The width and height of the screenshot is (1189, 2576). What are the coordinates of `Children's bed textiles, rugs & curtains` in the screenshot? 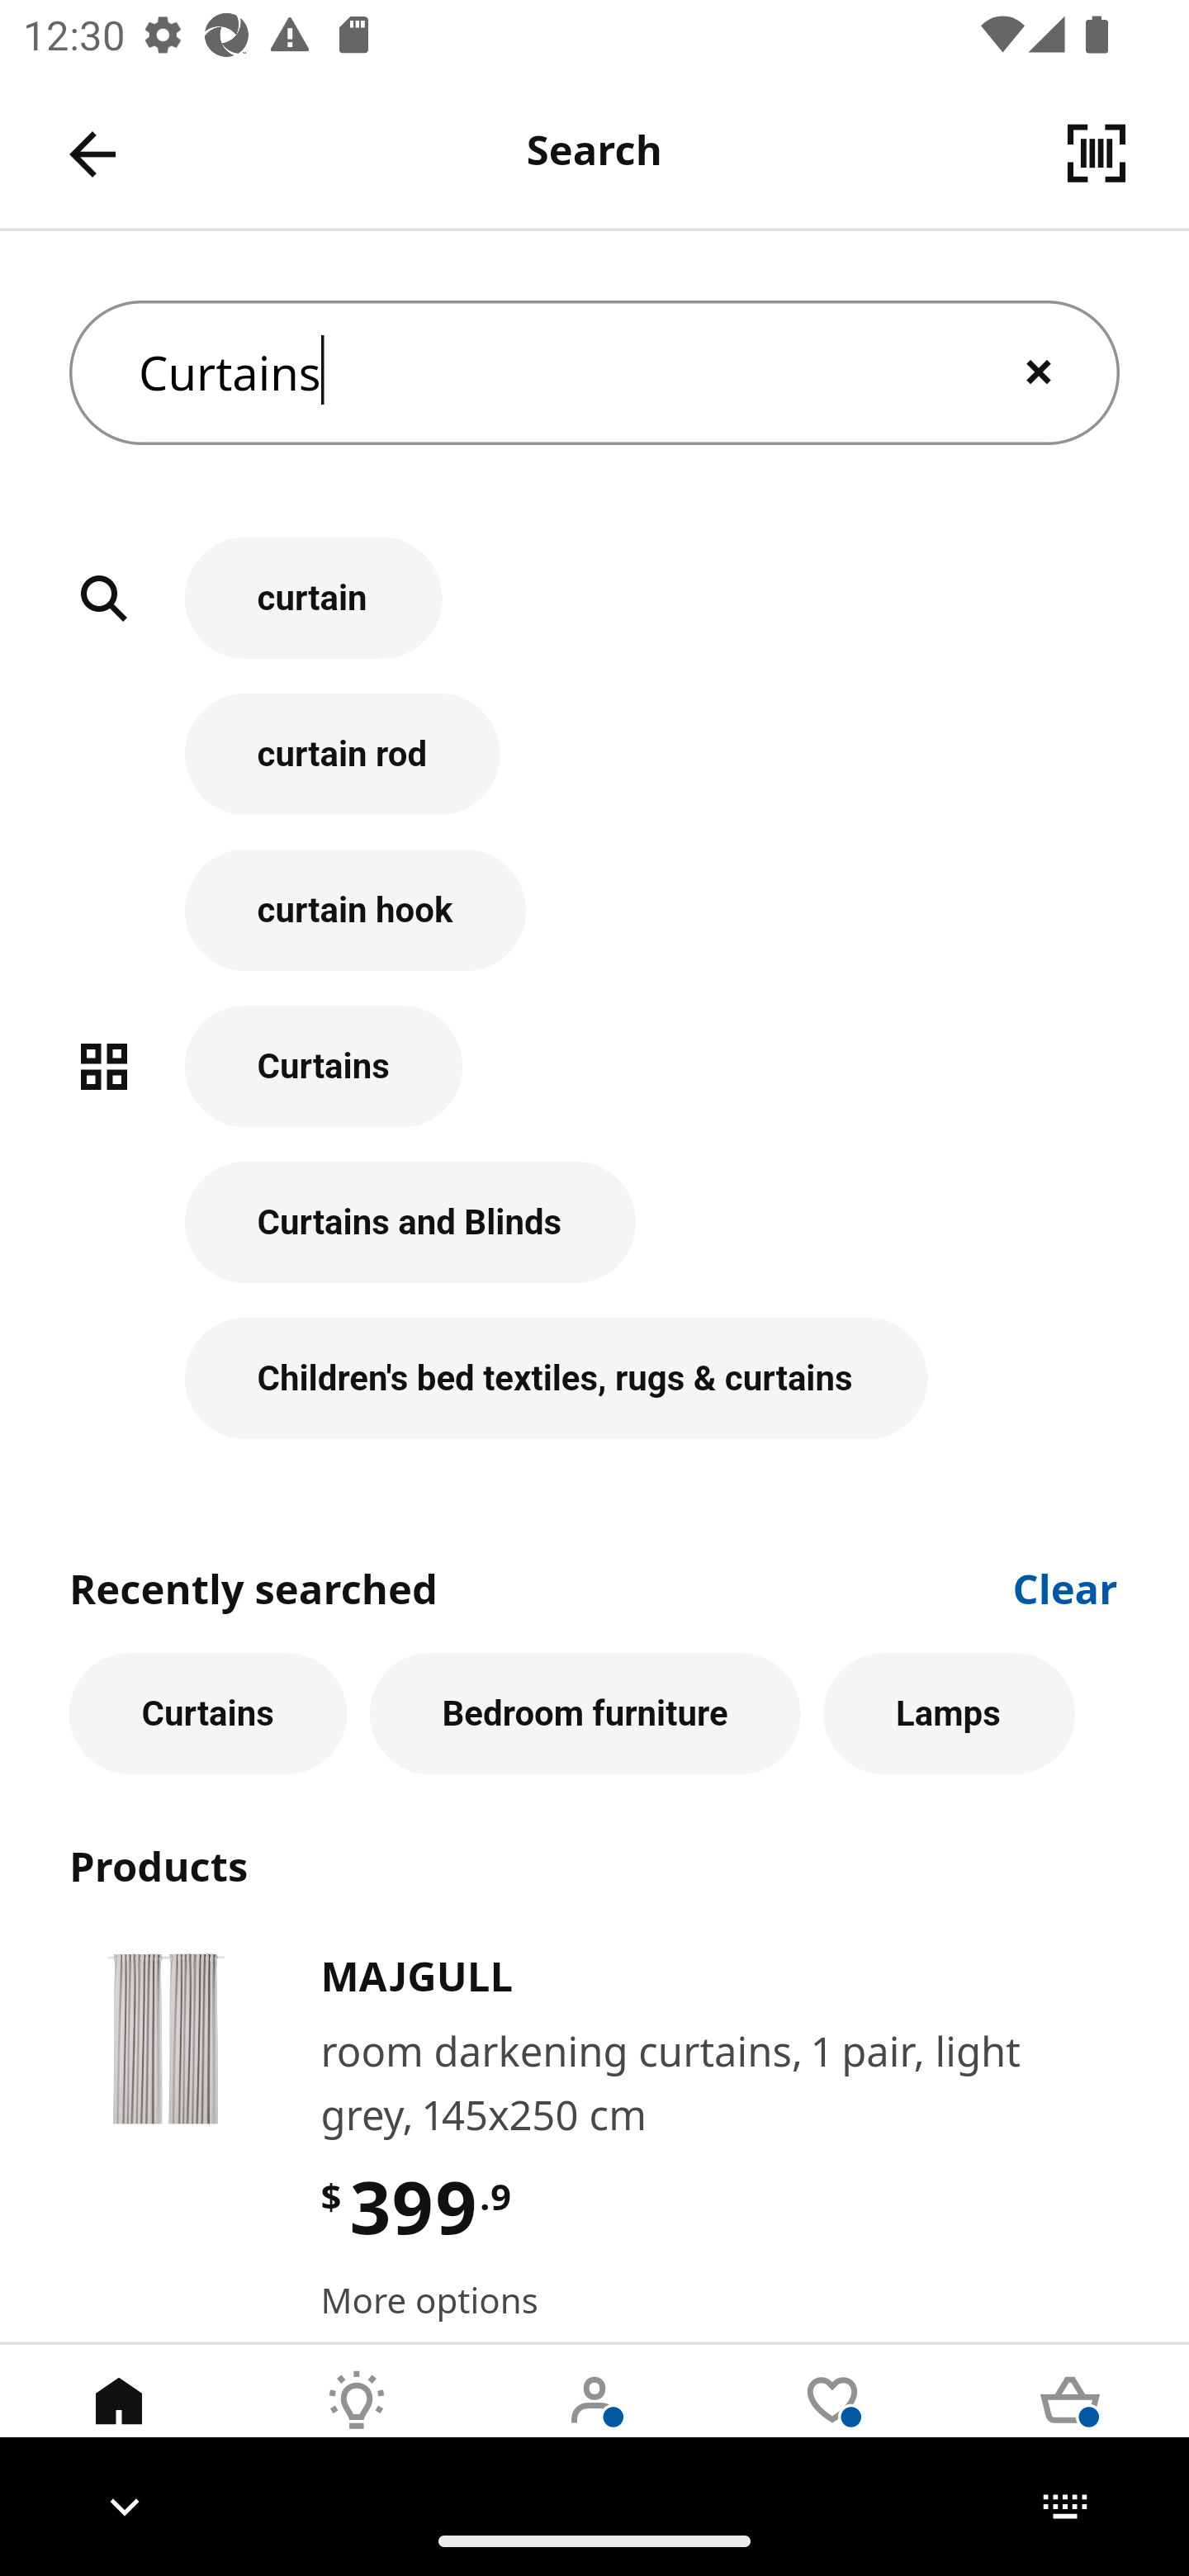 It's located at (594, 1379).